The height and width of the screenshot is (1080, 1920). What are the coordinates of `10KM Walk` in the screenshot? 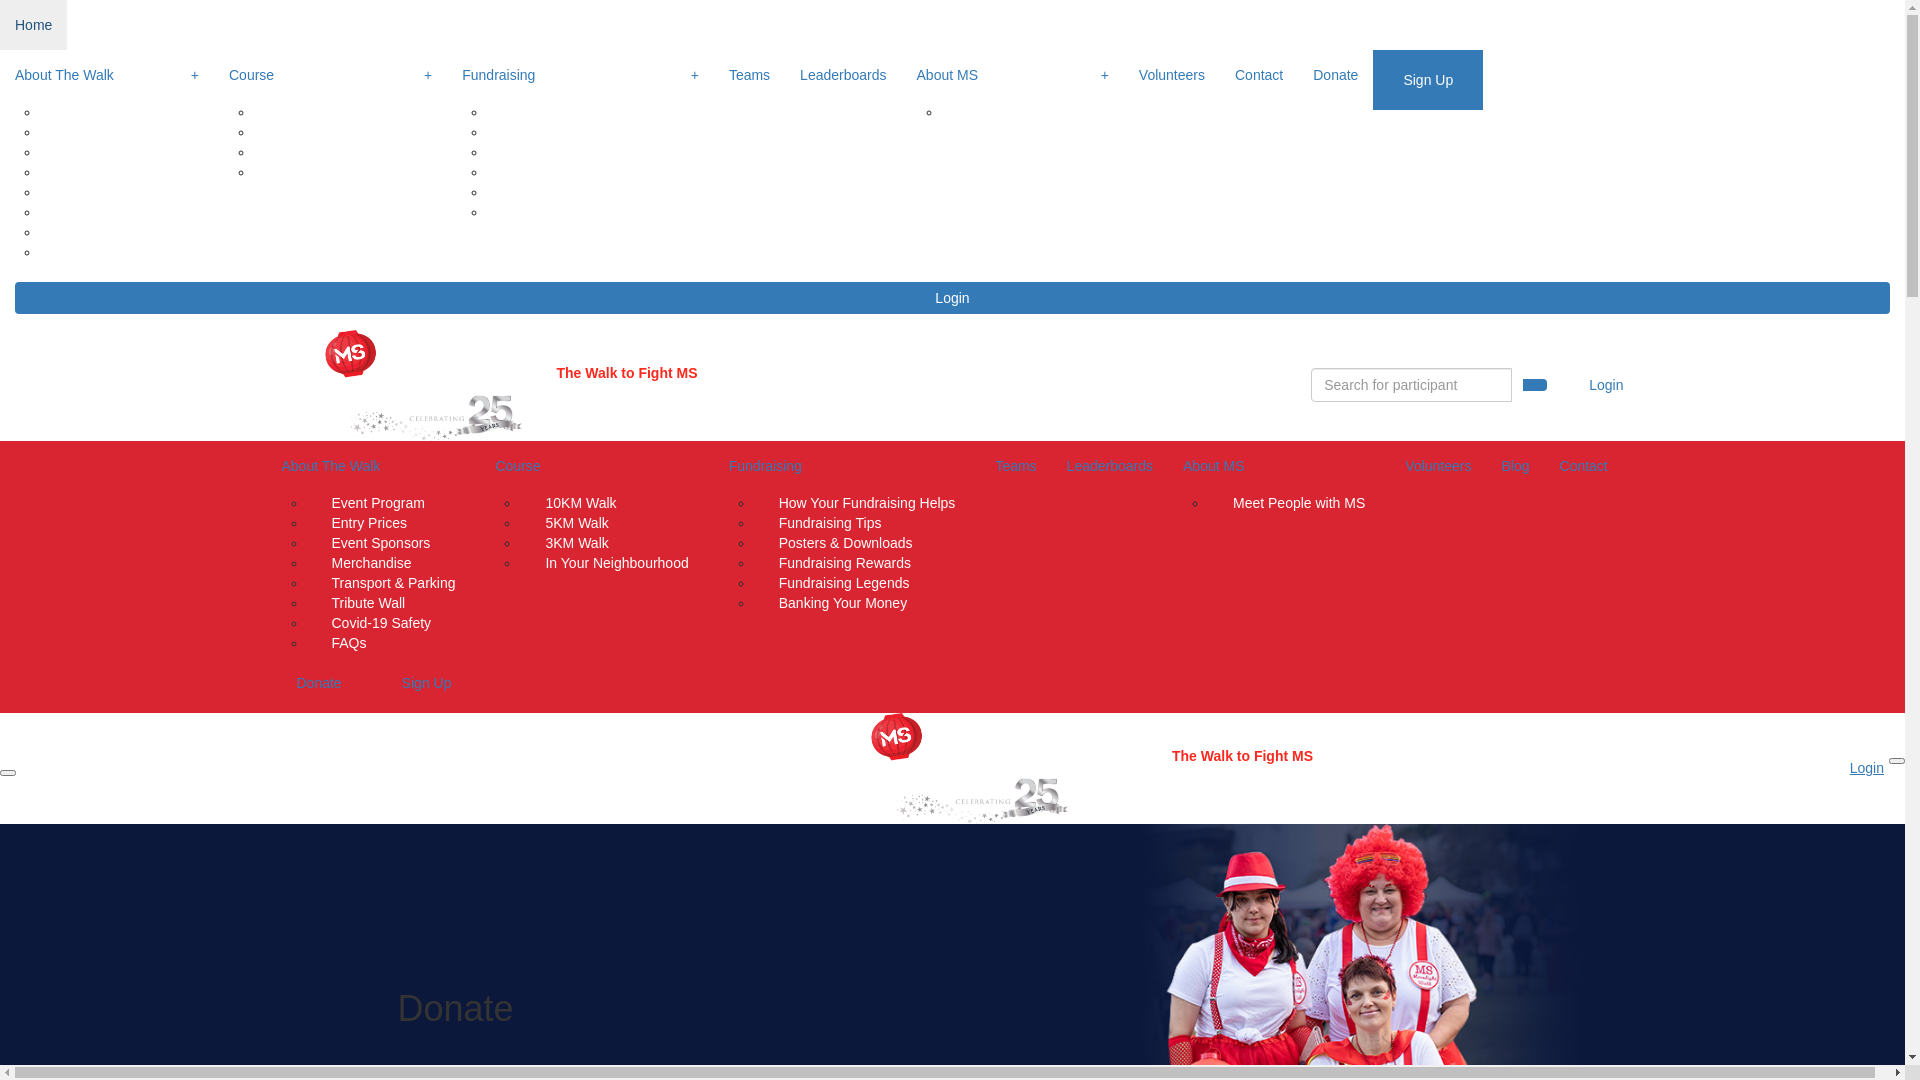 It's located at (314, 100).